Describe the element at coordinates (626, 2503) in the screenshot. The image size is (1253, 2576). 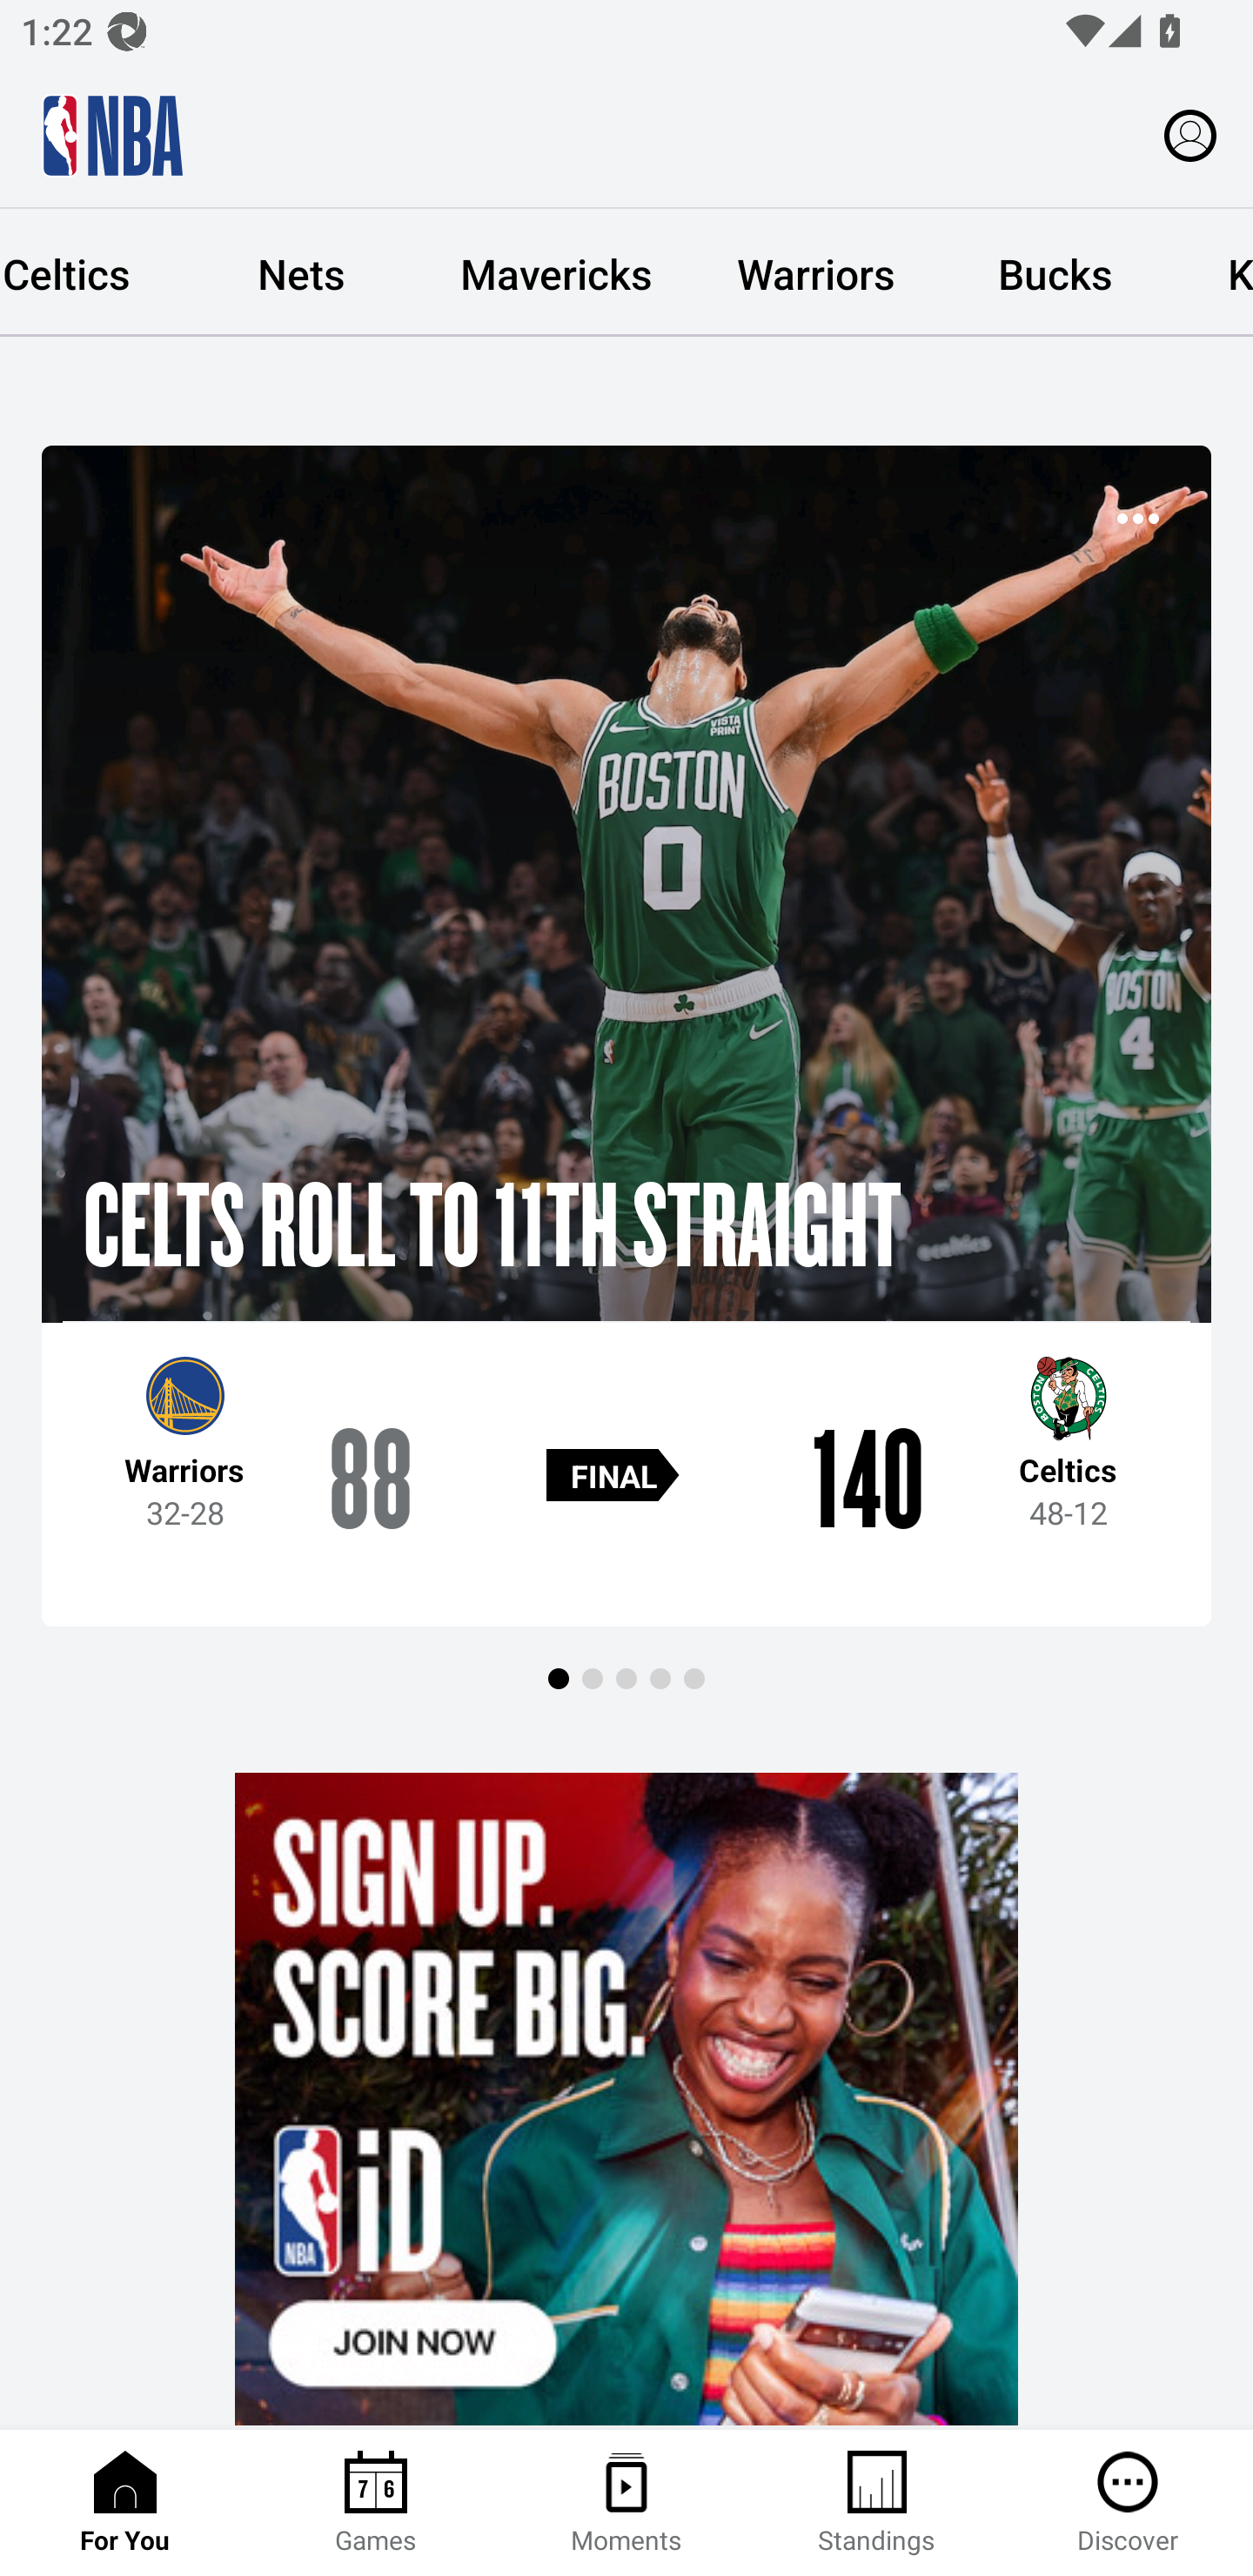
I see `Moments` at that location.